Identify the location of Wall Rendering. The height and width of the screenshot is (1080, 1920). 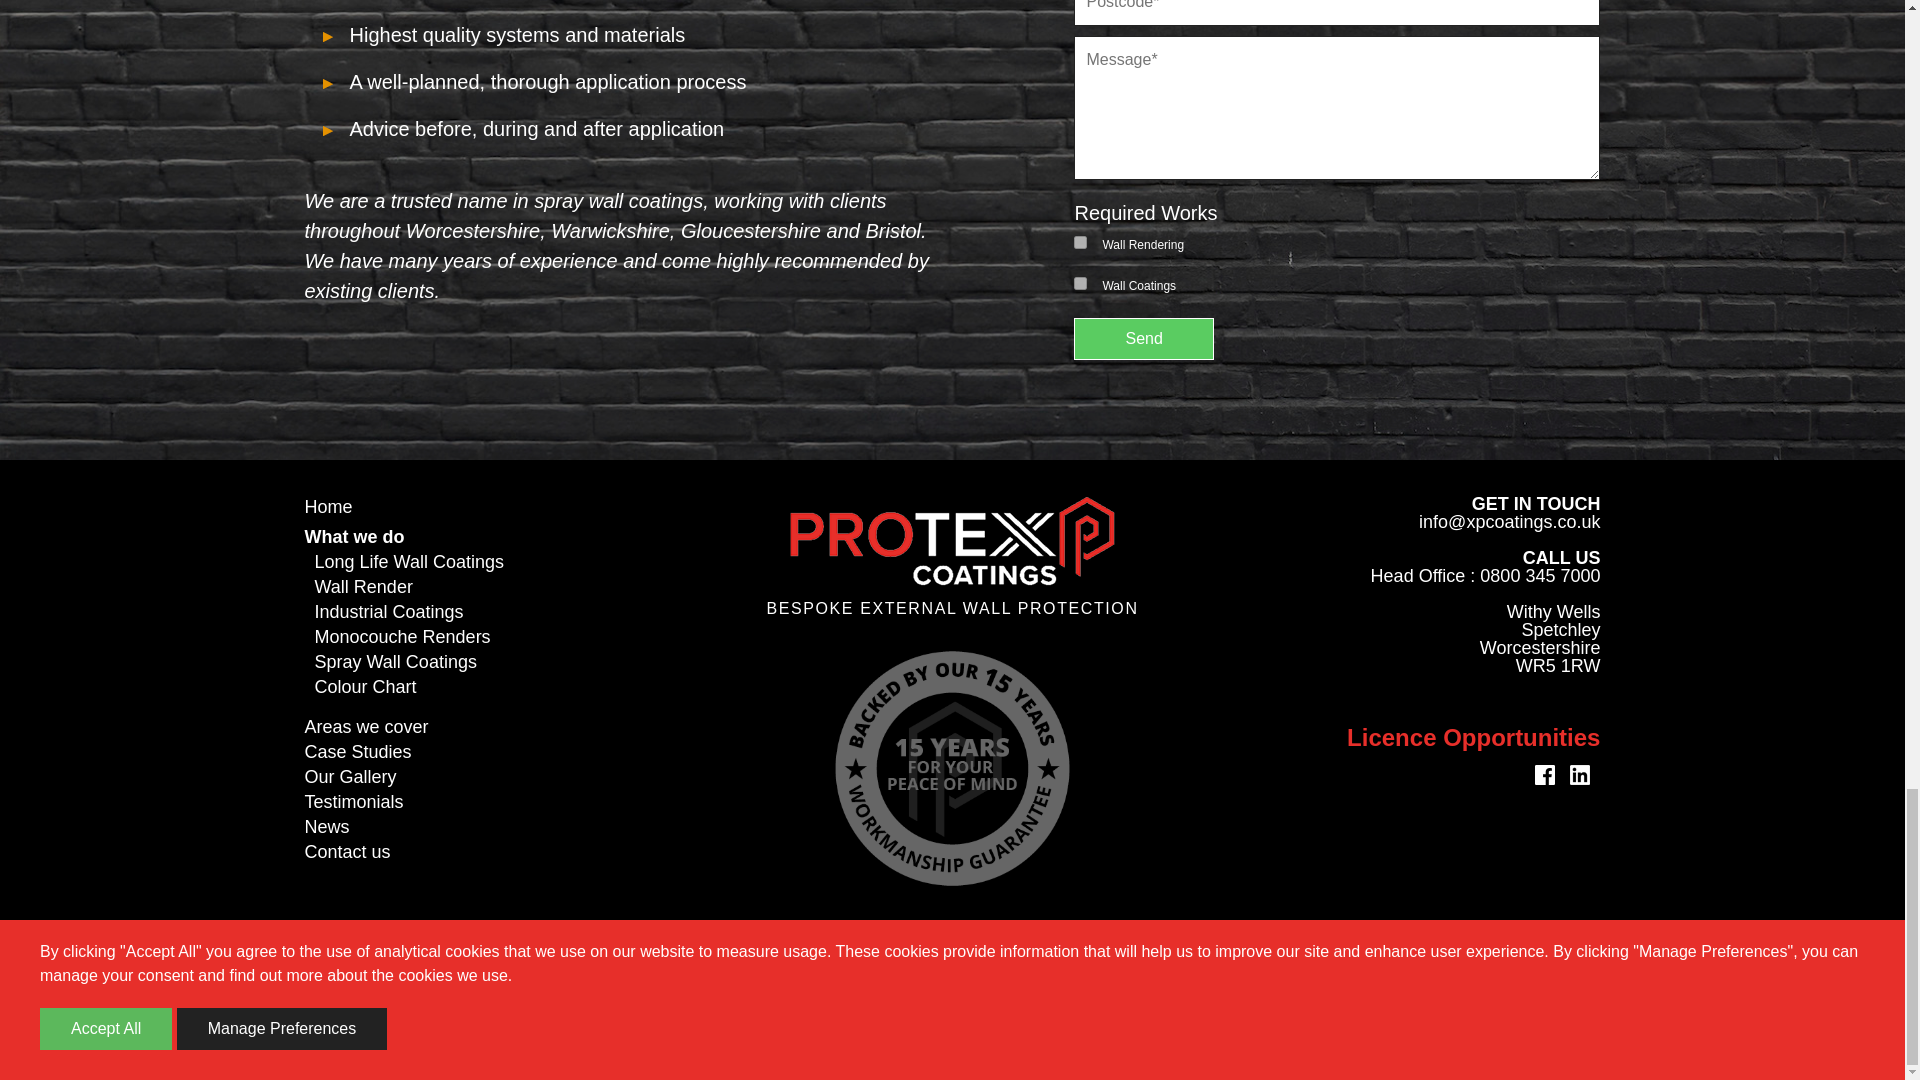
(1080, 242).